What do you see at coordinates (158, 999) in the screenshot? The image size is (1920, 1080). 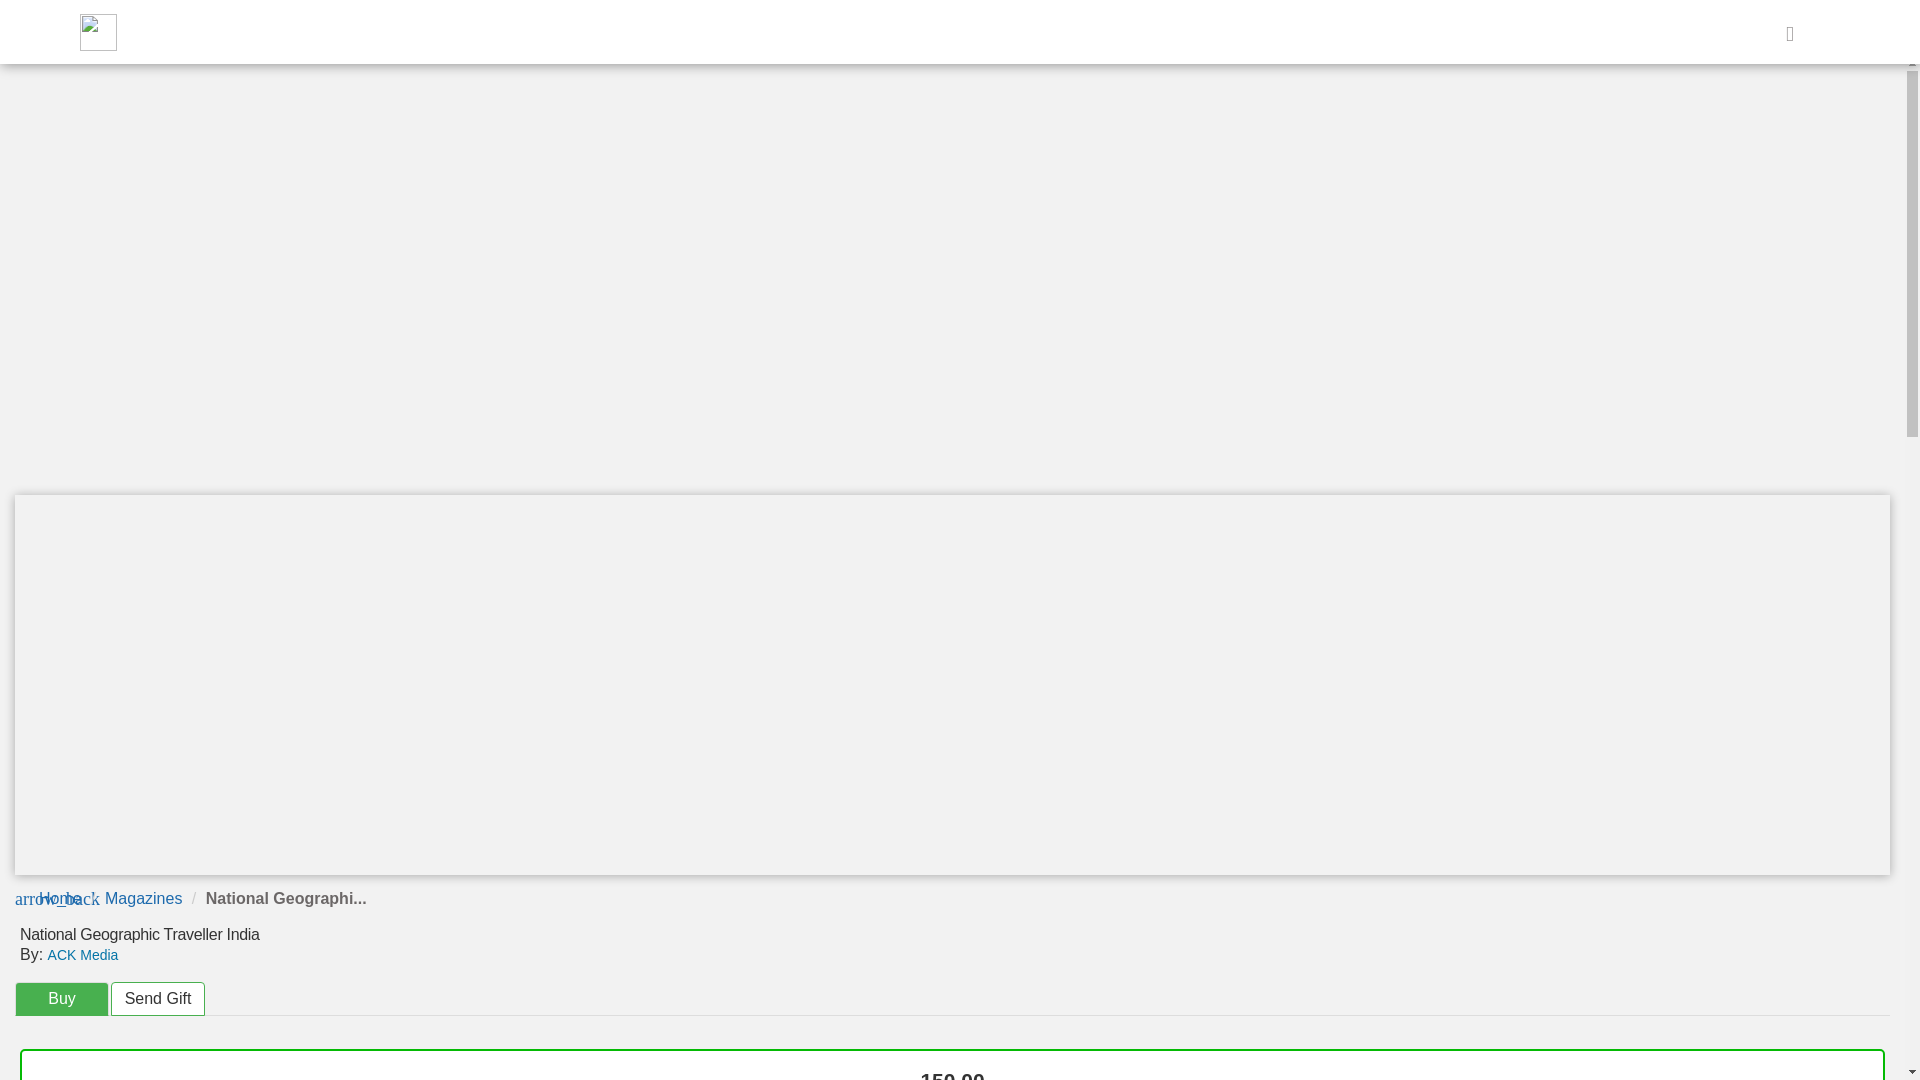 I see `Send Gift` at bounding box center [158, 999].